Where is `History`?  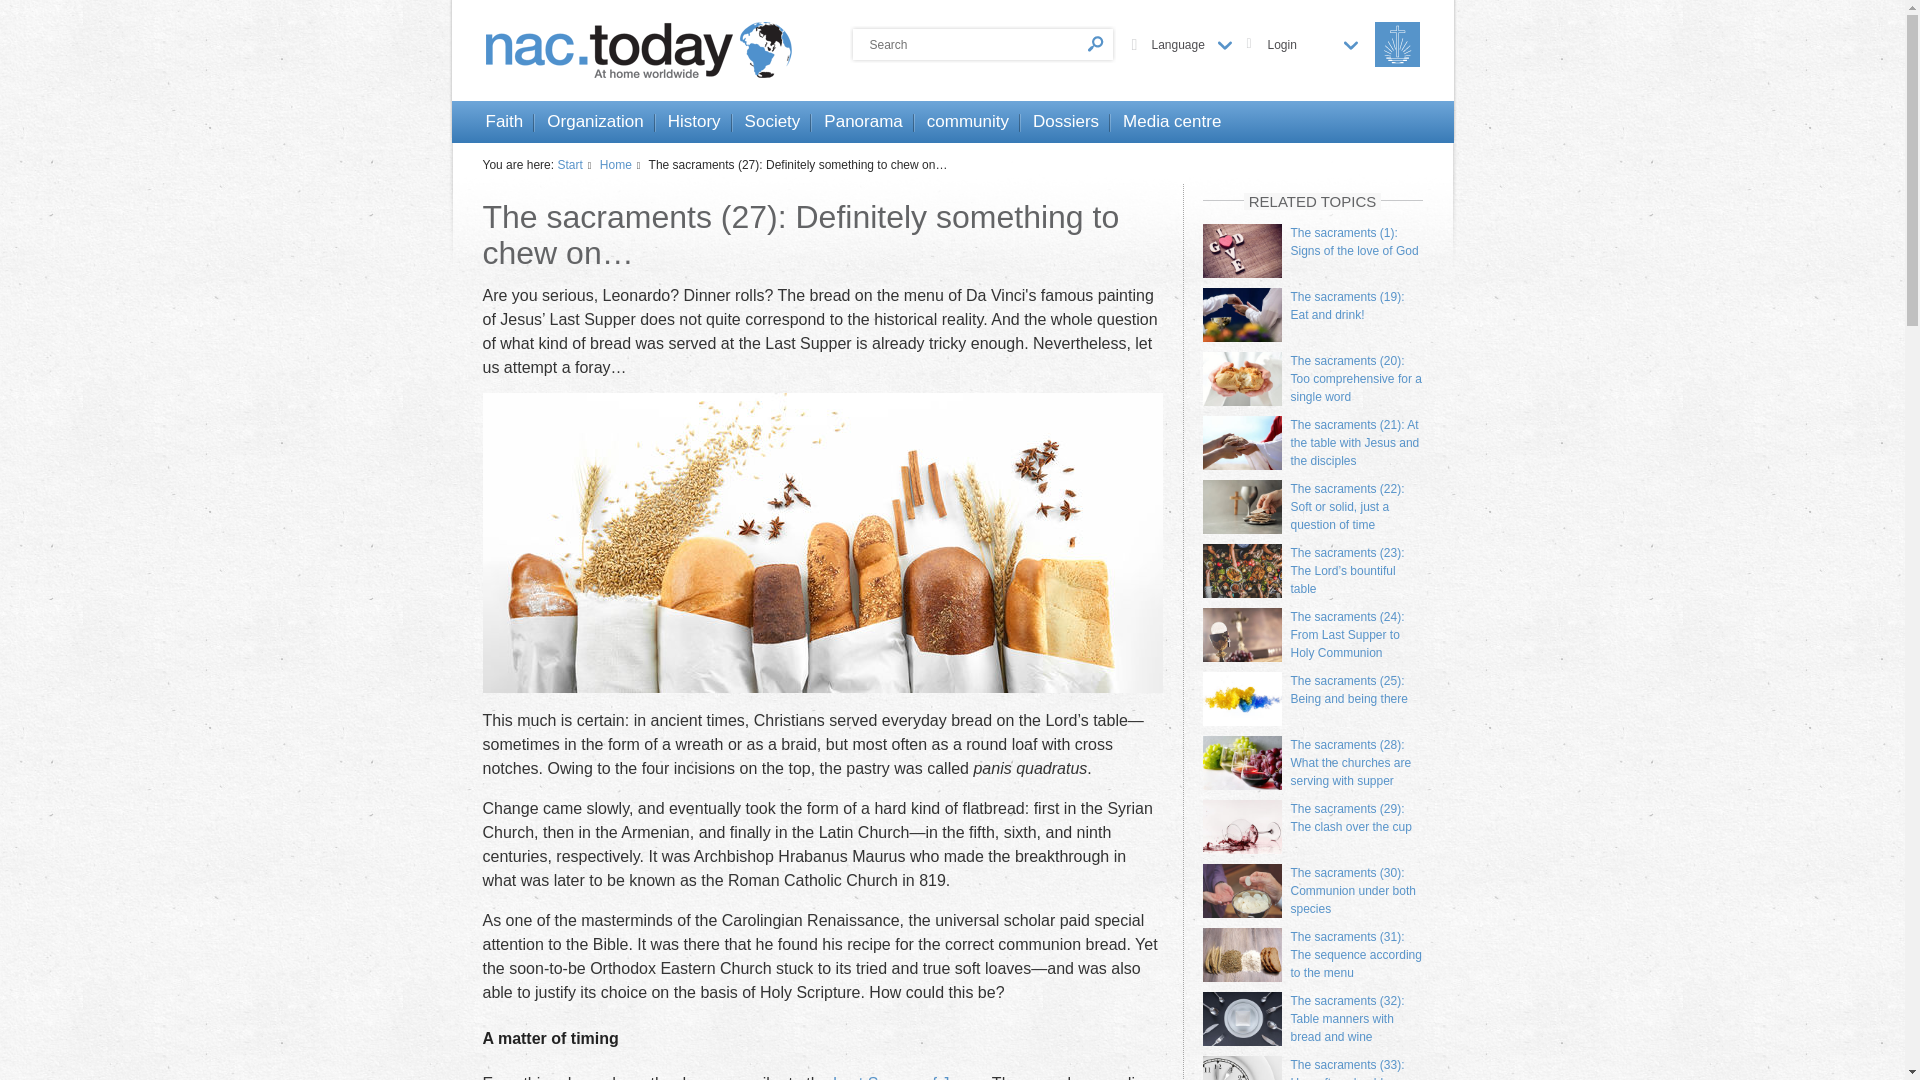 History is located at coordinates (694, 122).